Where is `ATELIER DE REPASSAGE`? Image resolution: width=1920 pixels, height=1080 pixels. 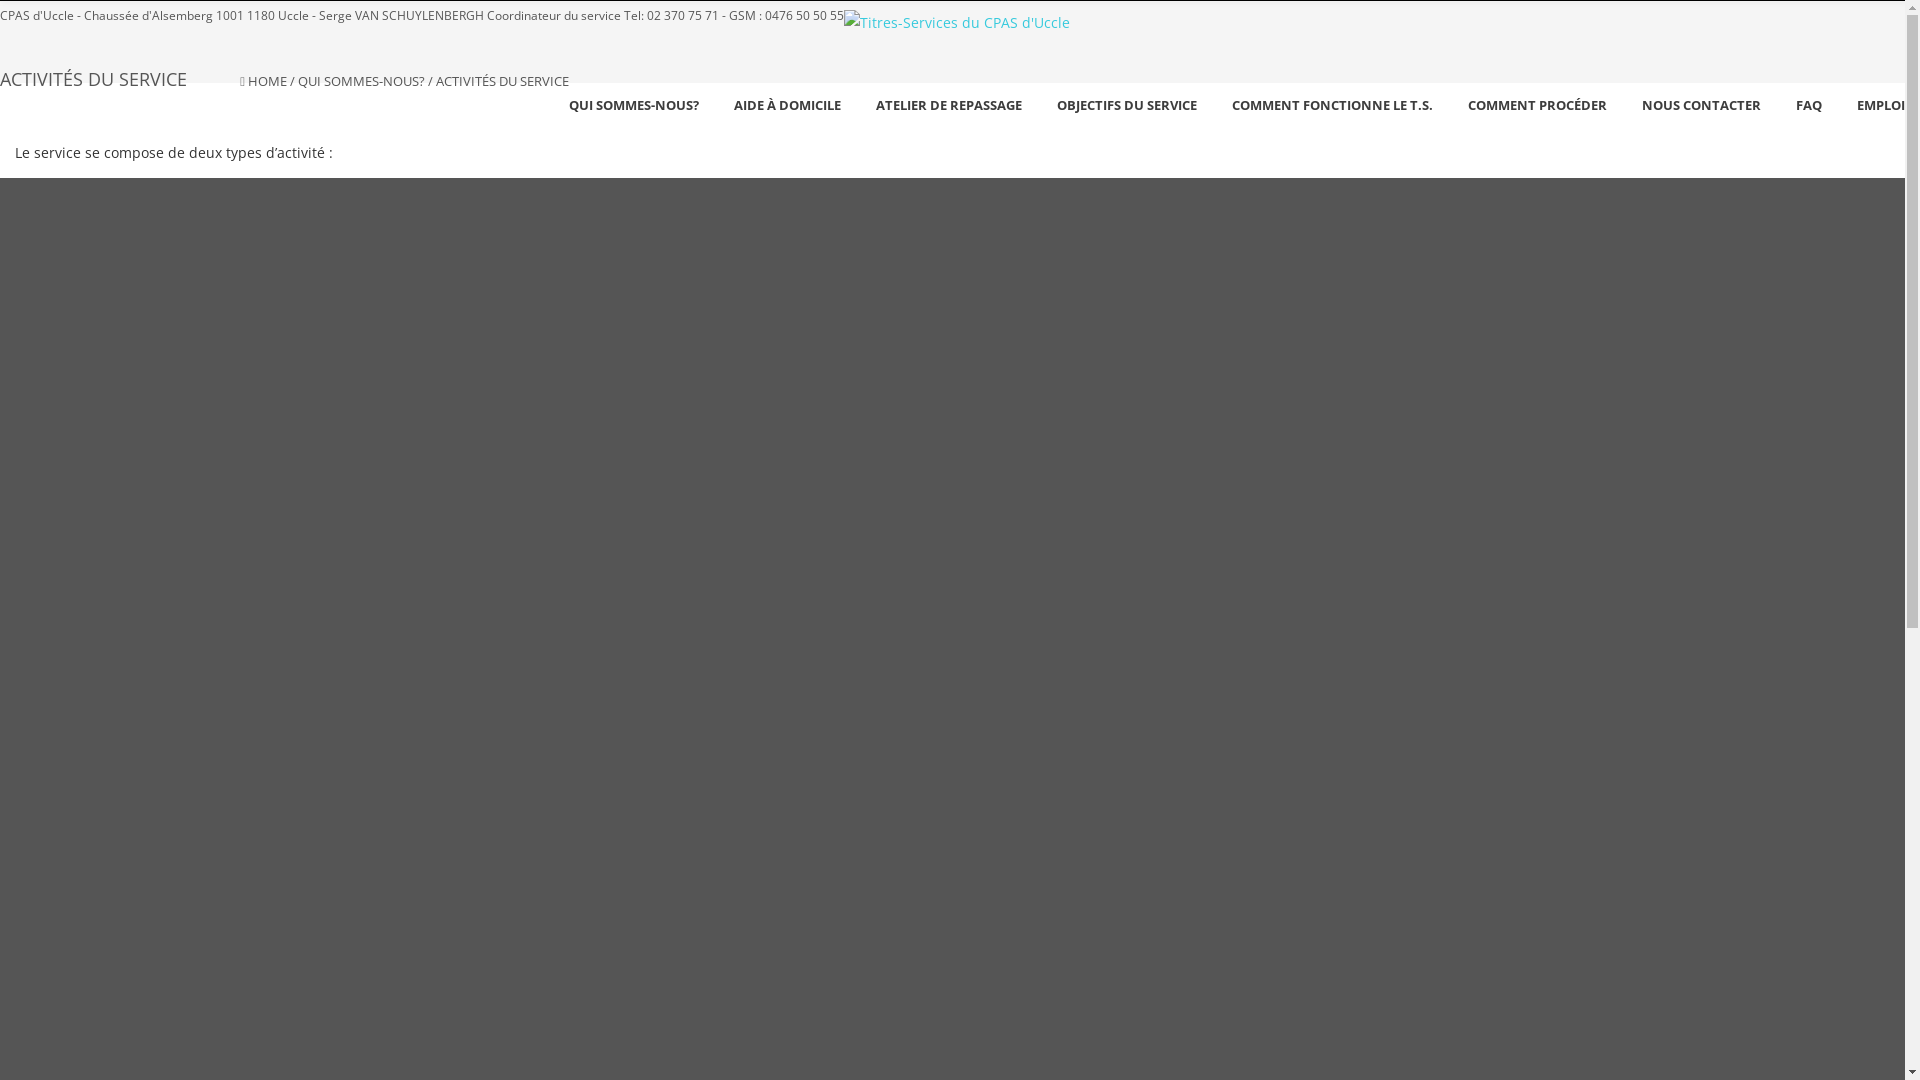 ATELIER DE REPASSAGE is located at coordinates (949, 105).